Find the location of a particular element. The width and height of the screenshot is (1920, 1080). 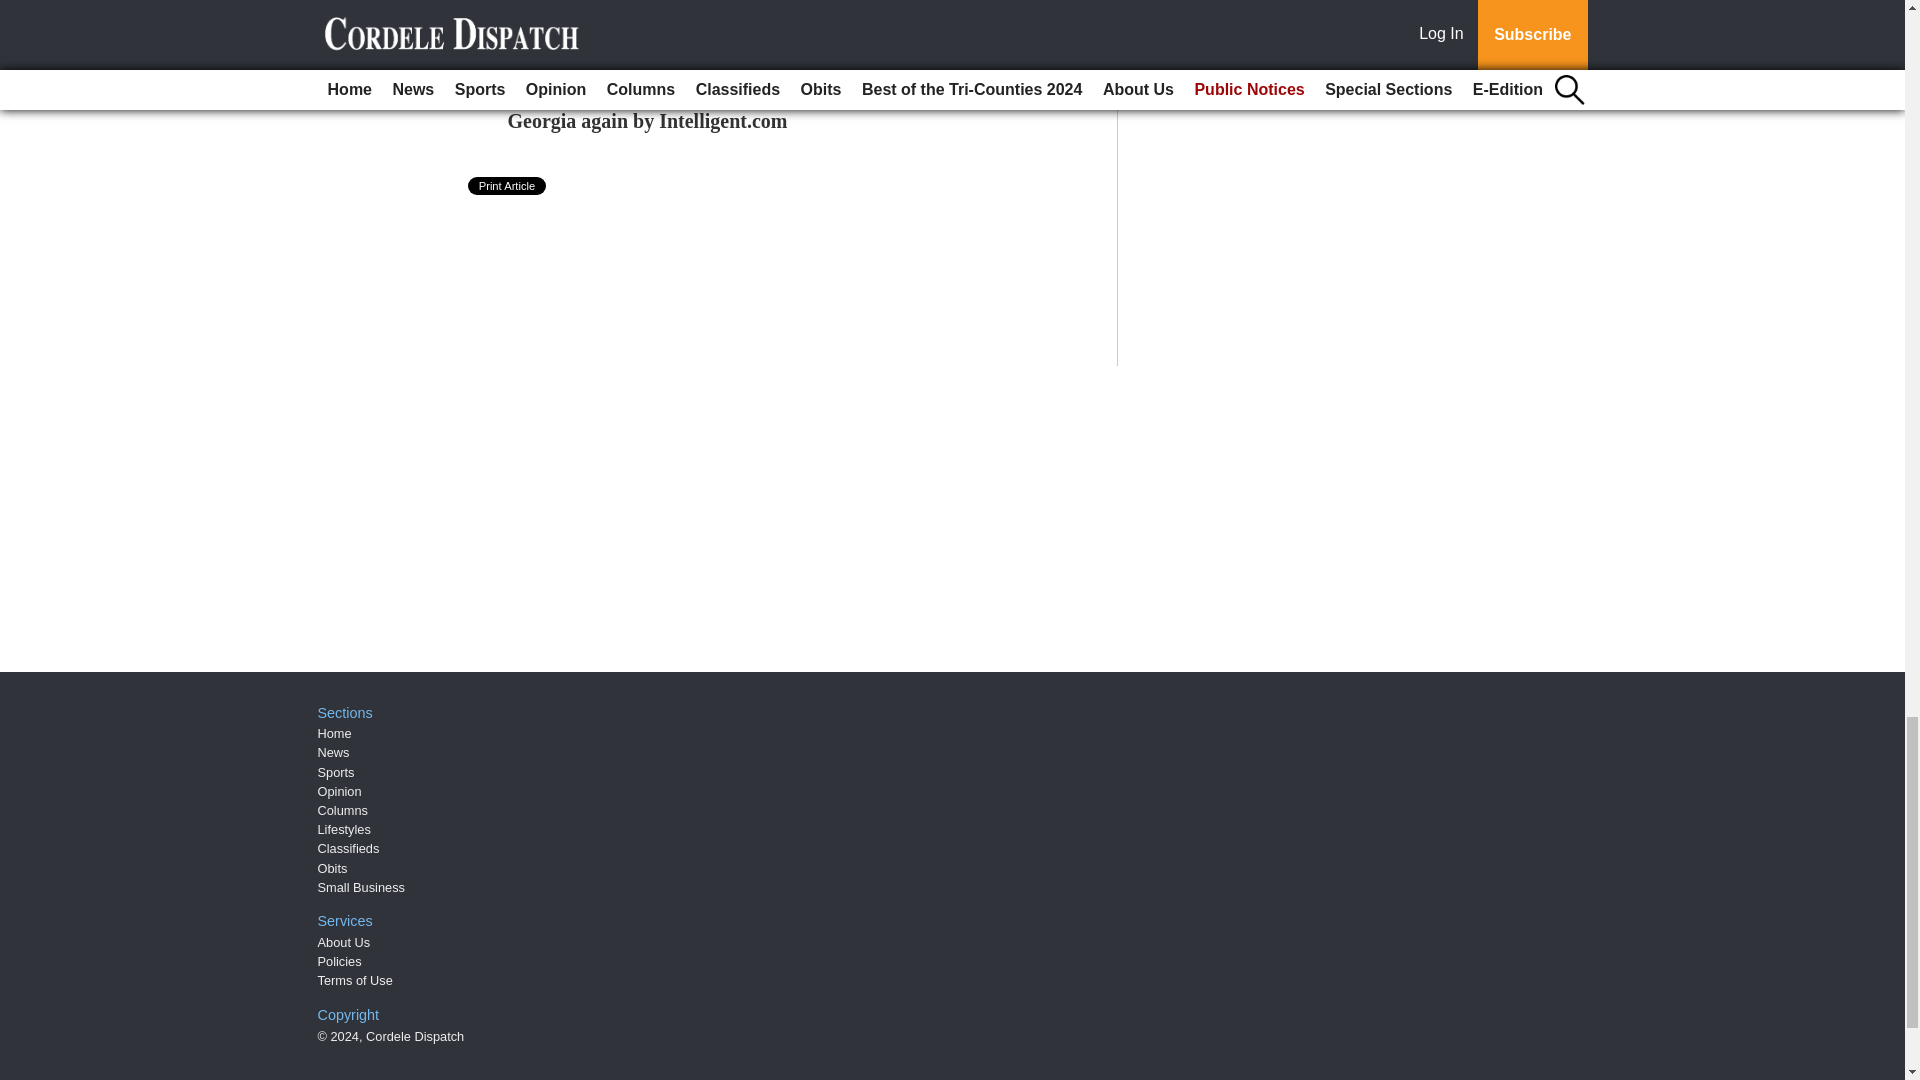

Obits is located at coordinates (332, 868).